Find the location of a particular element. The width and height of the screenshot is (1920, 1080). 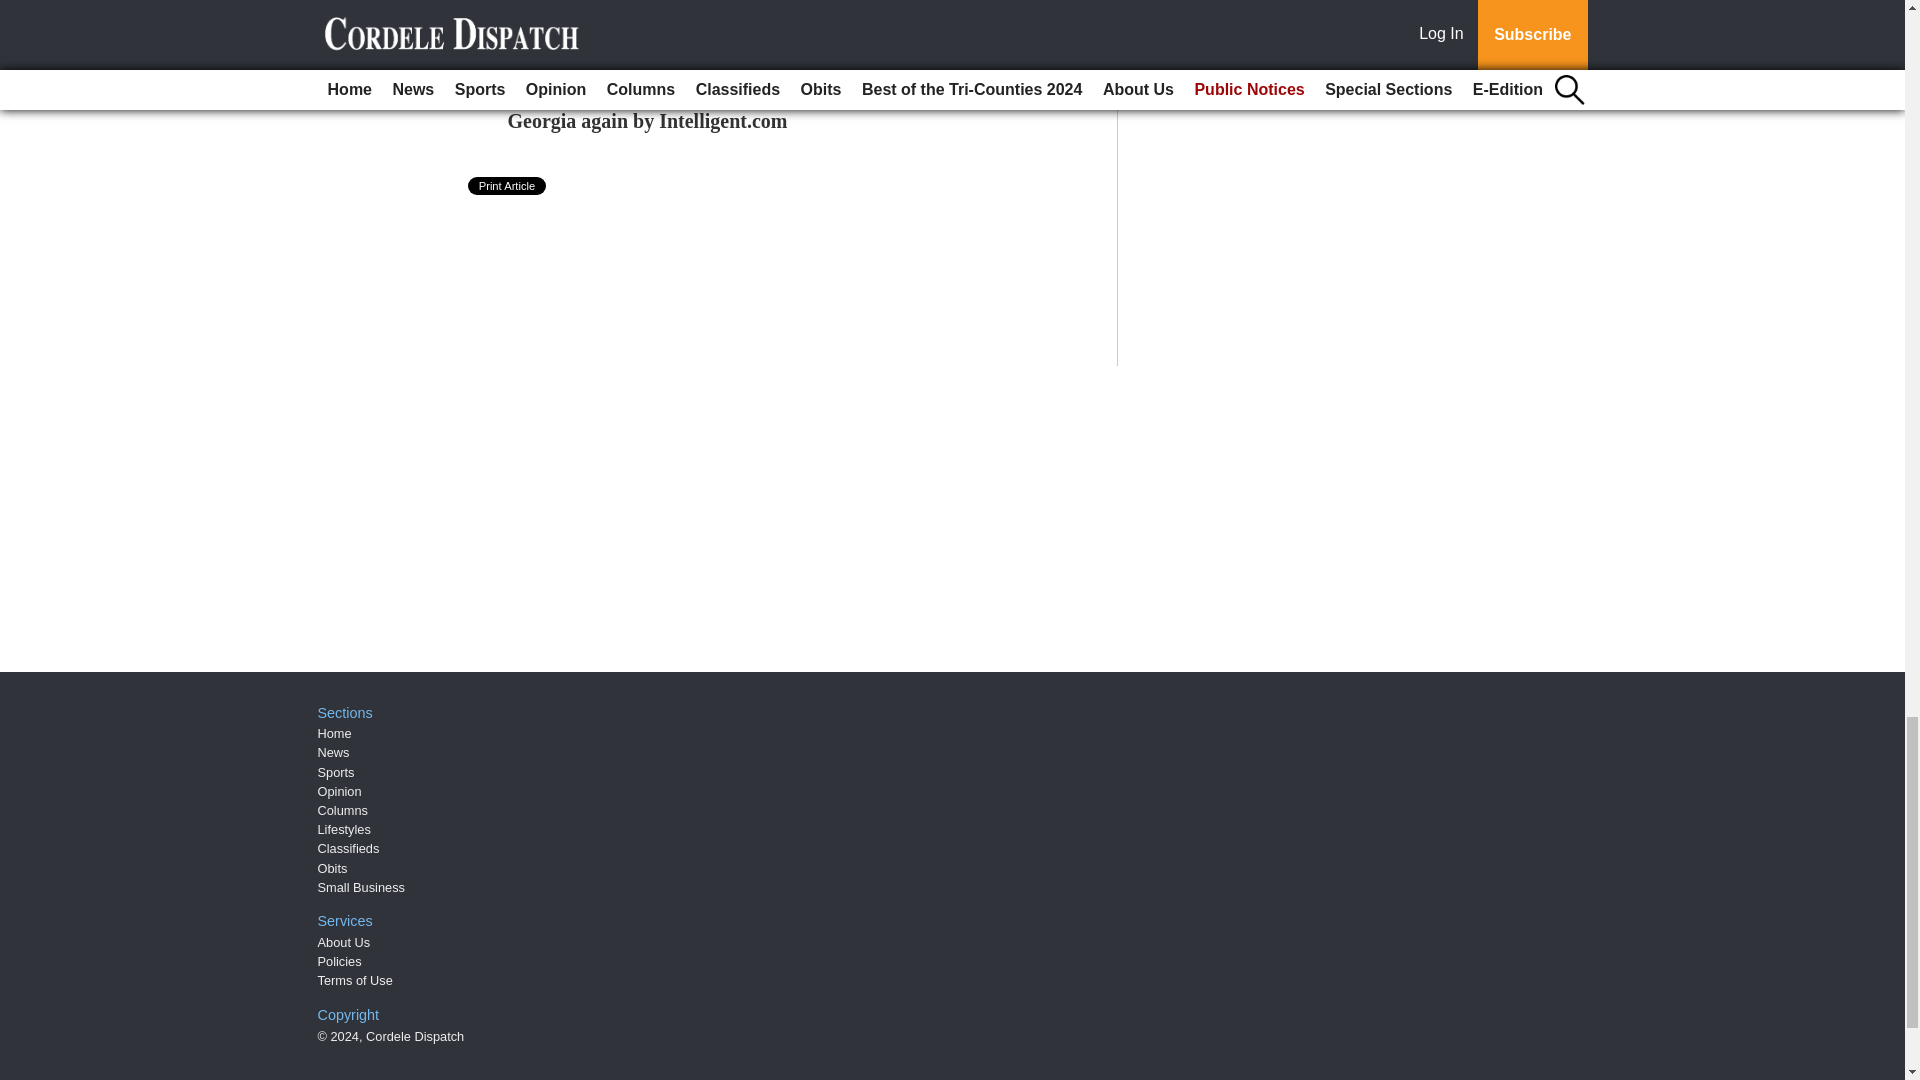

Obits is located at coordinates (332, 868).